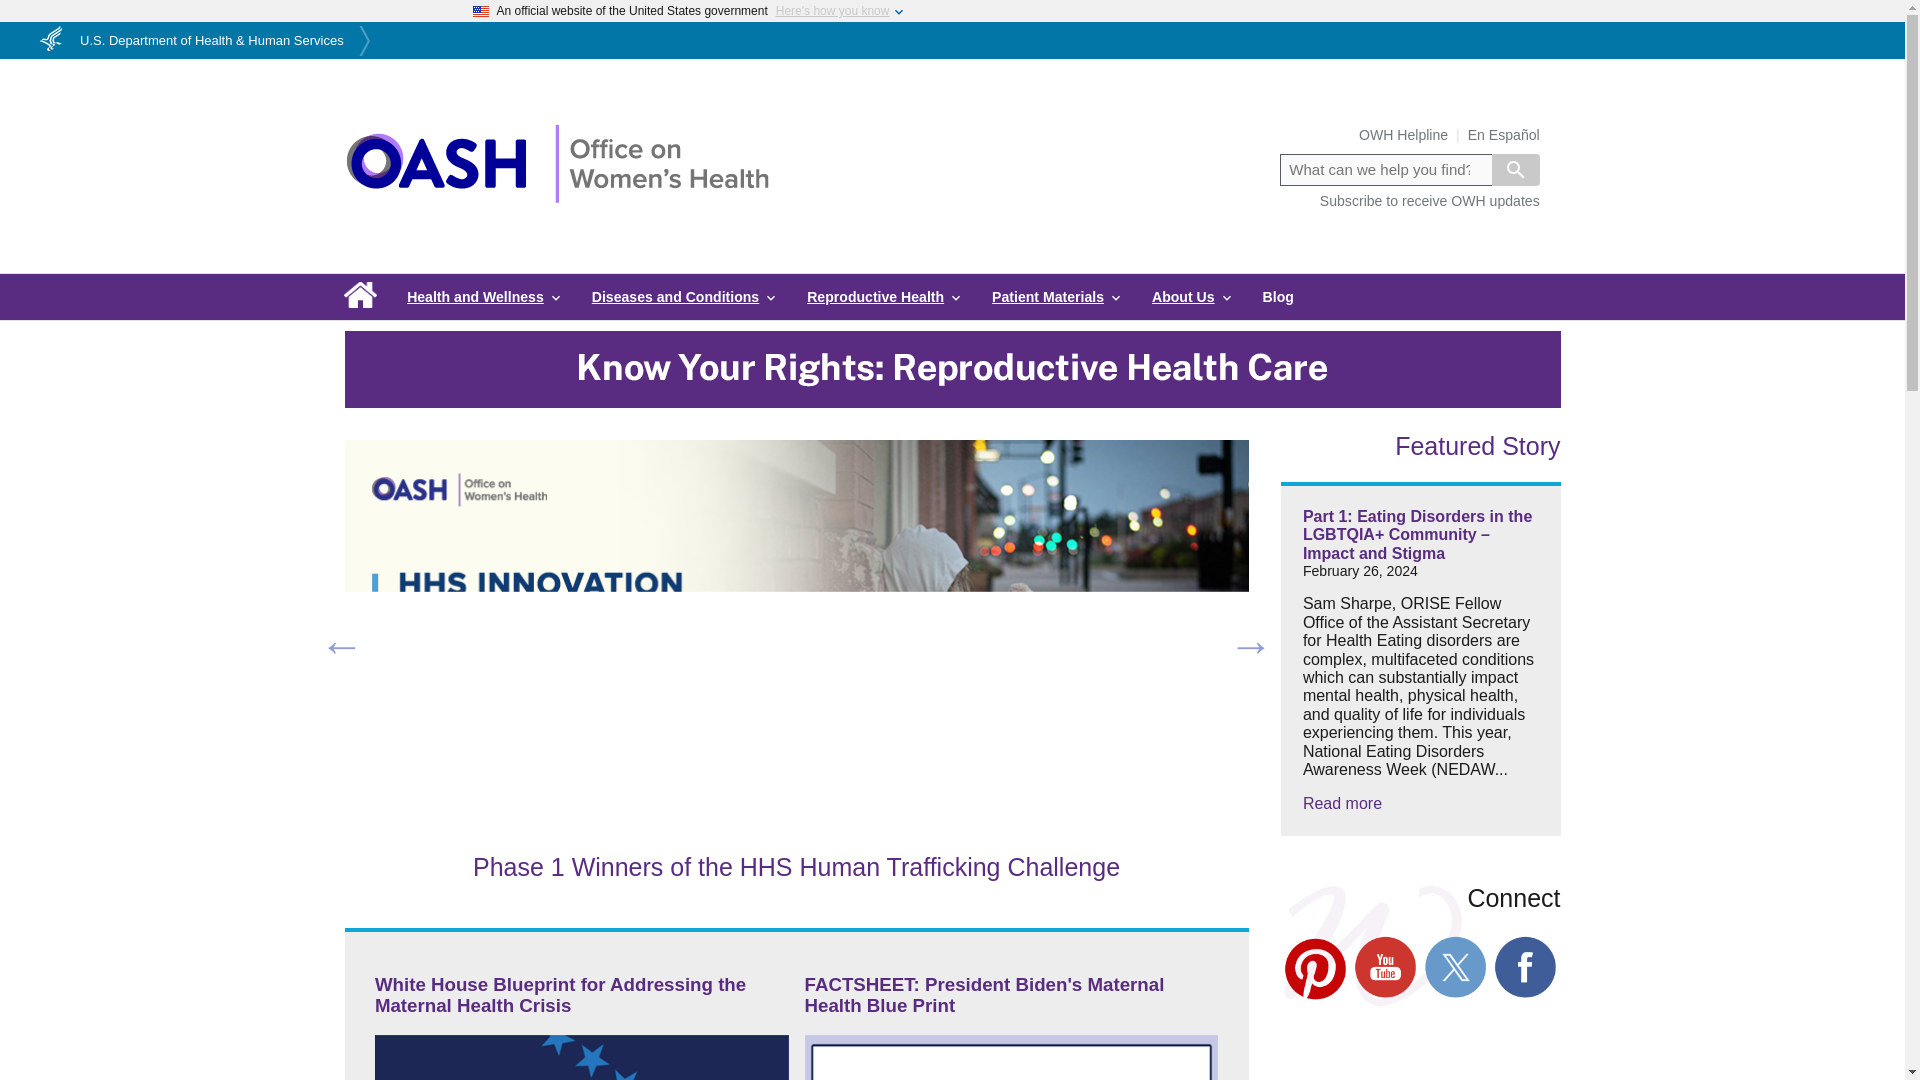 The image size is (1920, 1080). What do you see at coordinates (1278, 296) in the screenshot?
I see `Blog` at bounding box center [1278, 296].